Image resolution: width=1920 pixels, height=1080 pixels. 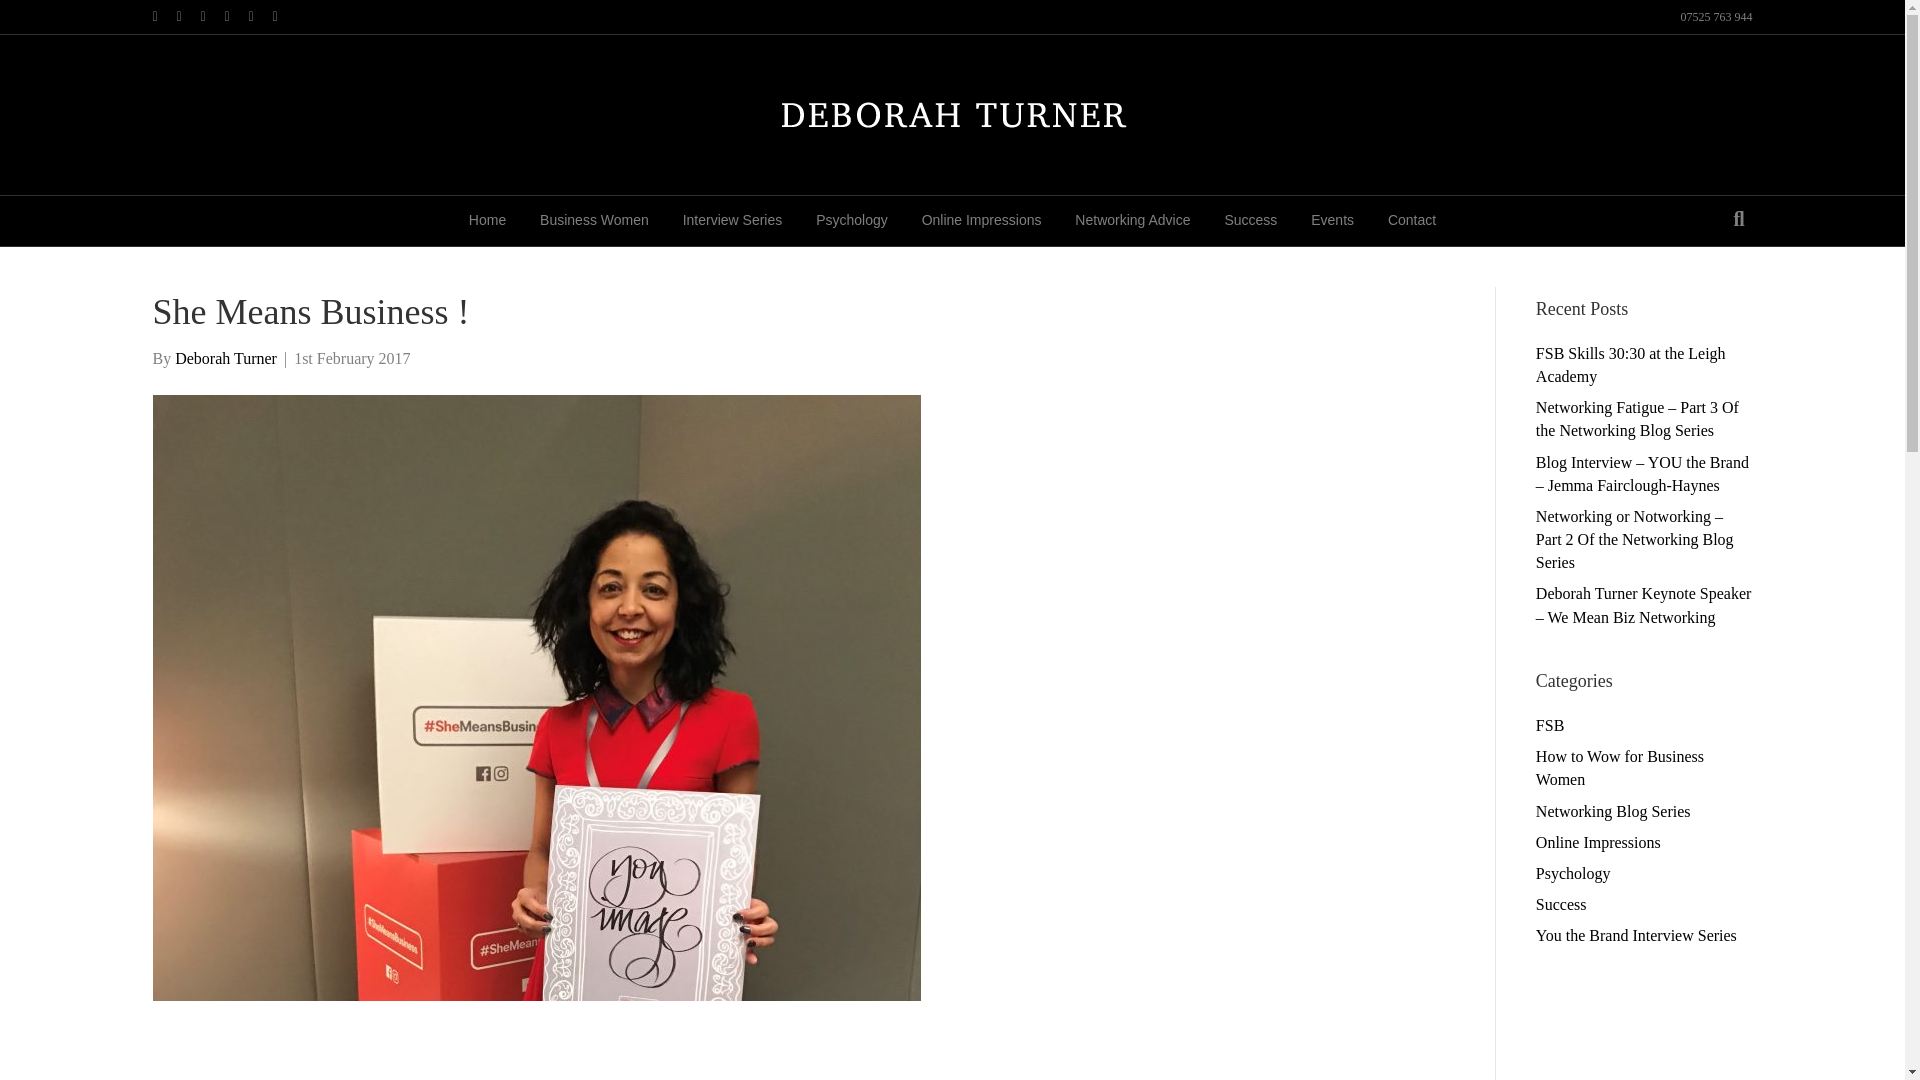 What do you see at coordinates (1716, 16) in the screenshot?
I see `07525 763 944` at bounding box center [1716, 16].